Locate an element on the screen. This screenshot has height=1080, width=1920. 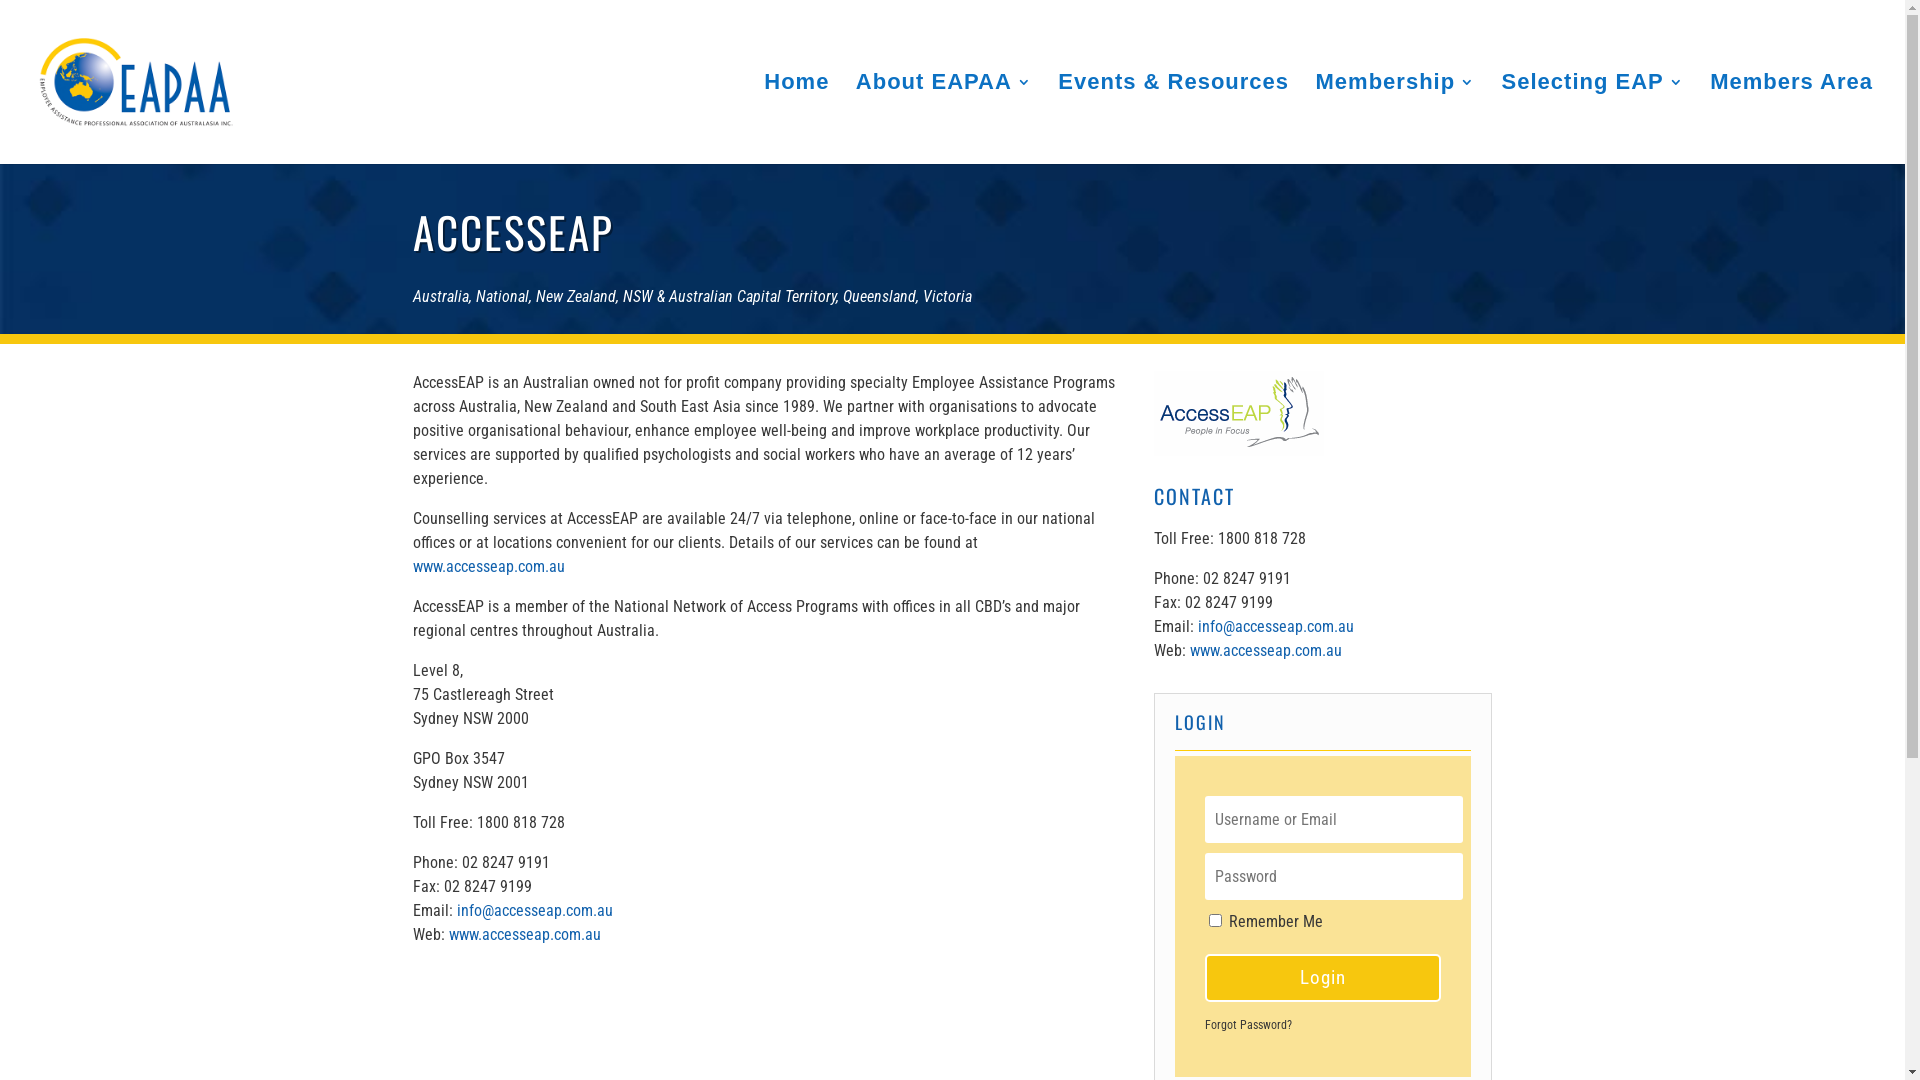
Membership is located at coordinates (1396, 120).